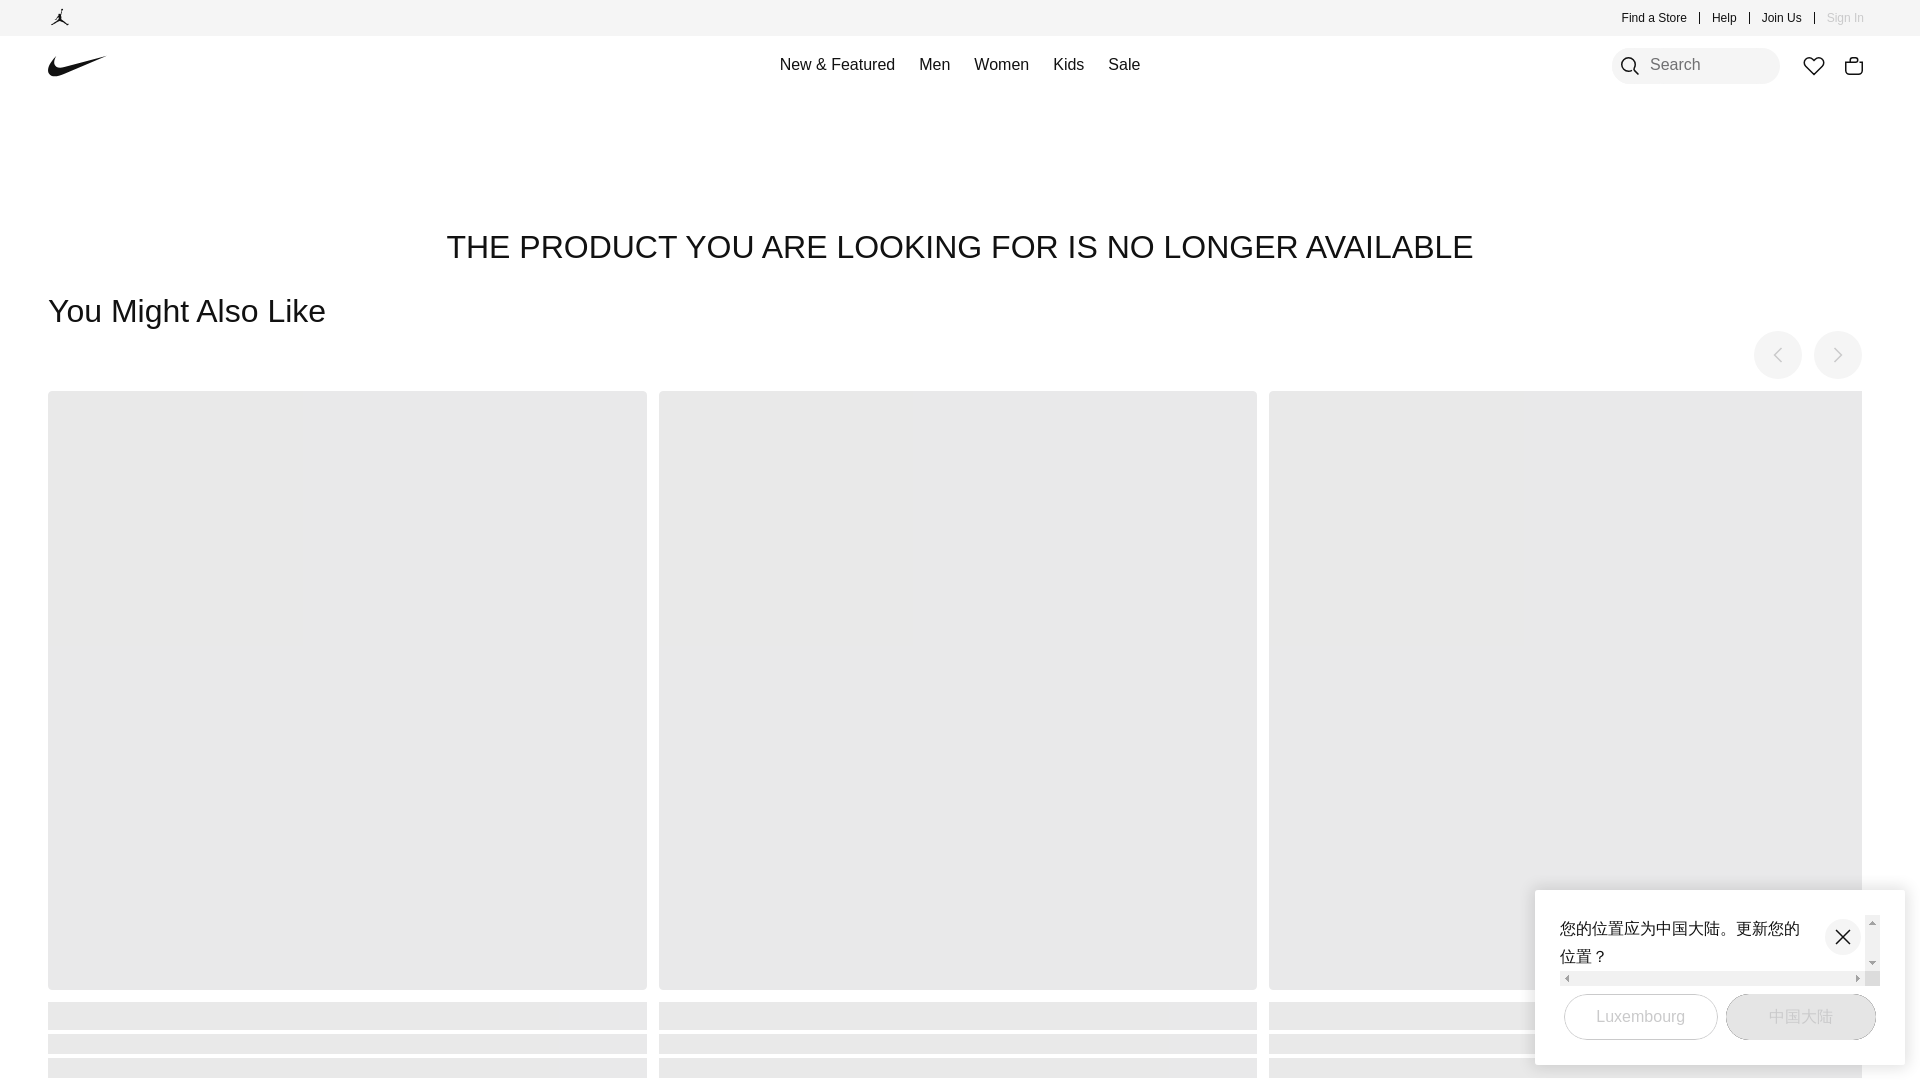 Image resolution: width=1920 pixels, height=1080 pixels. What do you see at coordinates (1724, 18) in the screenshot?
I see `Help` at bounding box center [1724, 18].